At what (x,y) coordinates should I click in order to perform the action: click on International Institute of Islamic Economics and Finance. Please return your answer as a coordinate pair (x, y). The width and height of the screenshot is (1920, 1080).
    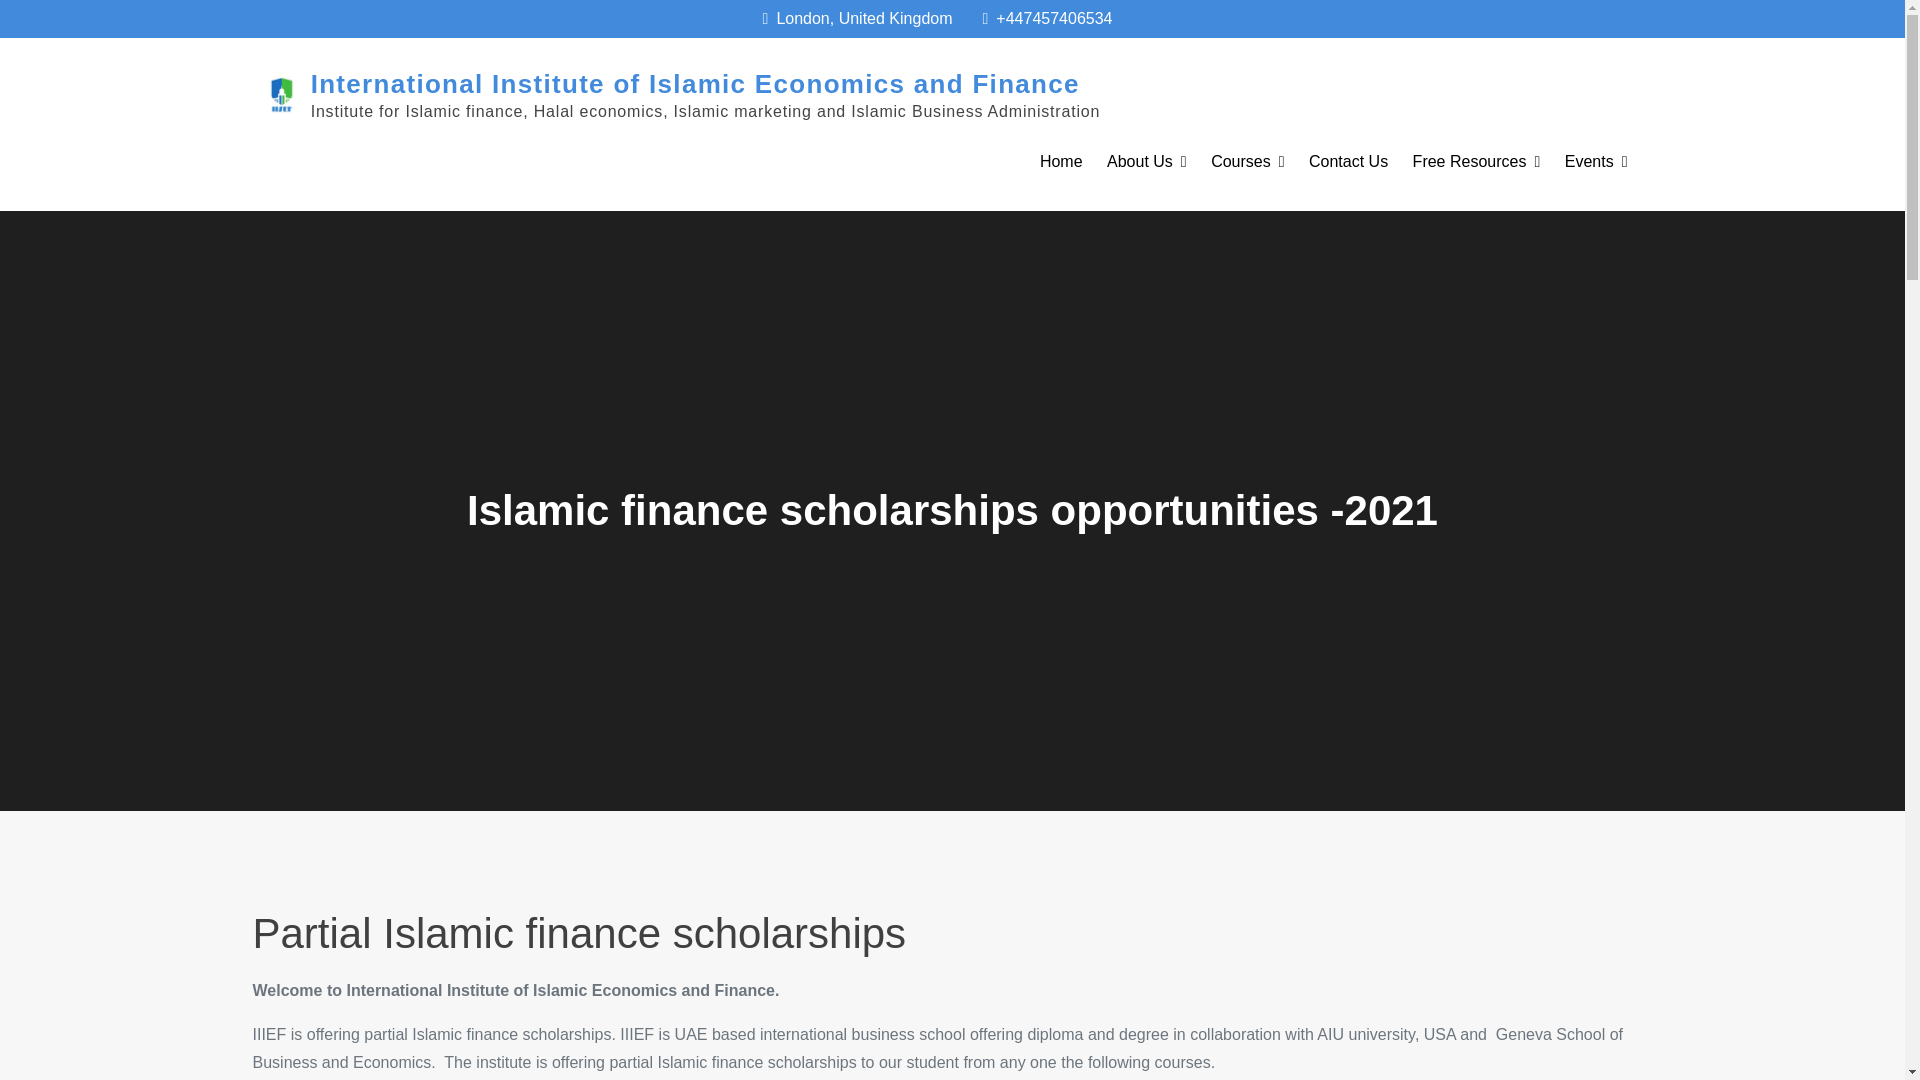
    Looking at the image, I should click on (695, 84).